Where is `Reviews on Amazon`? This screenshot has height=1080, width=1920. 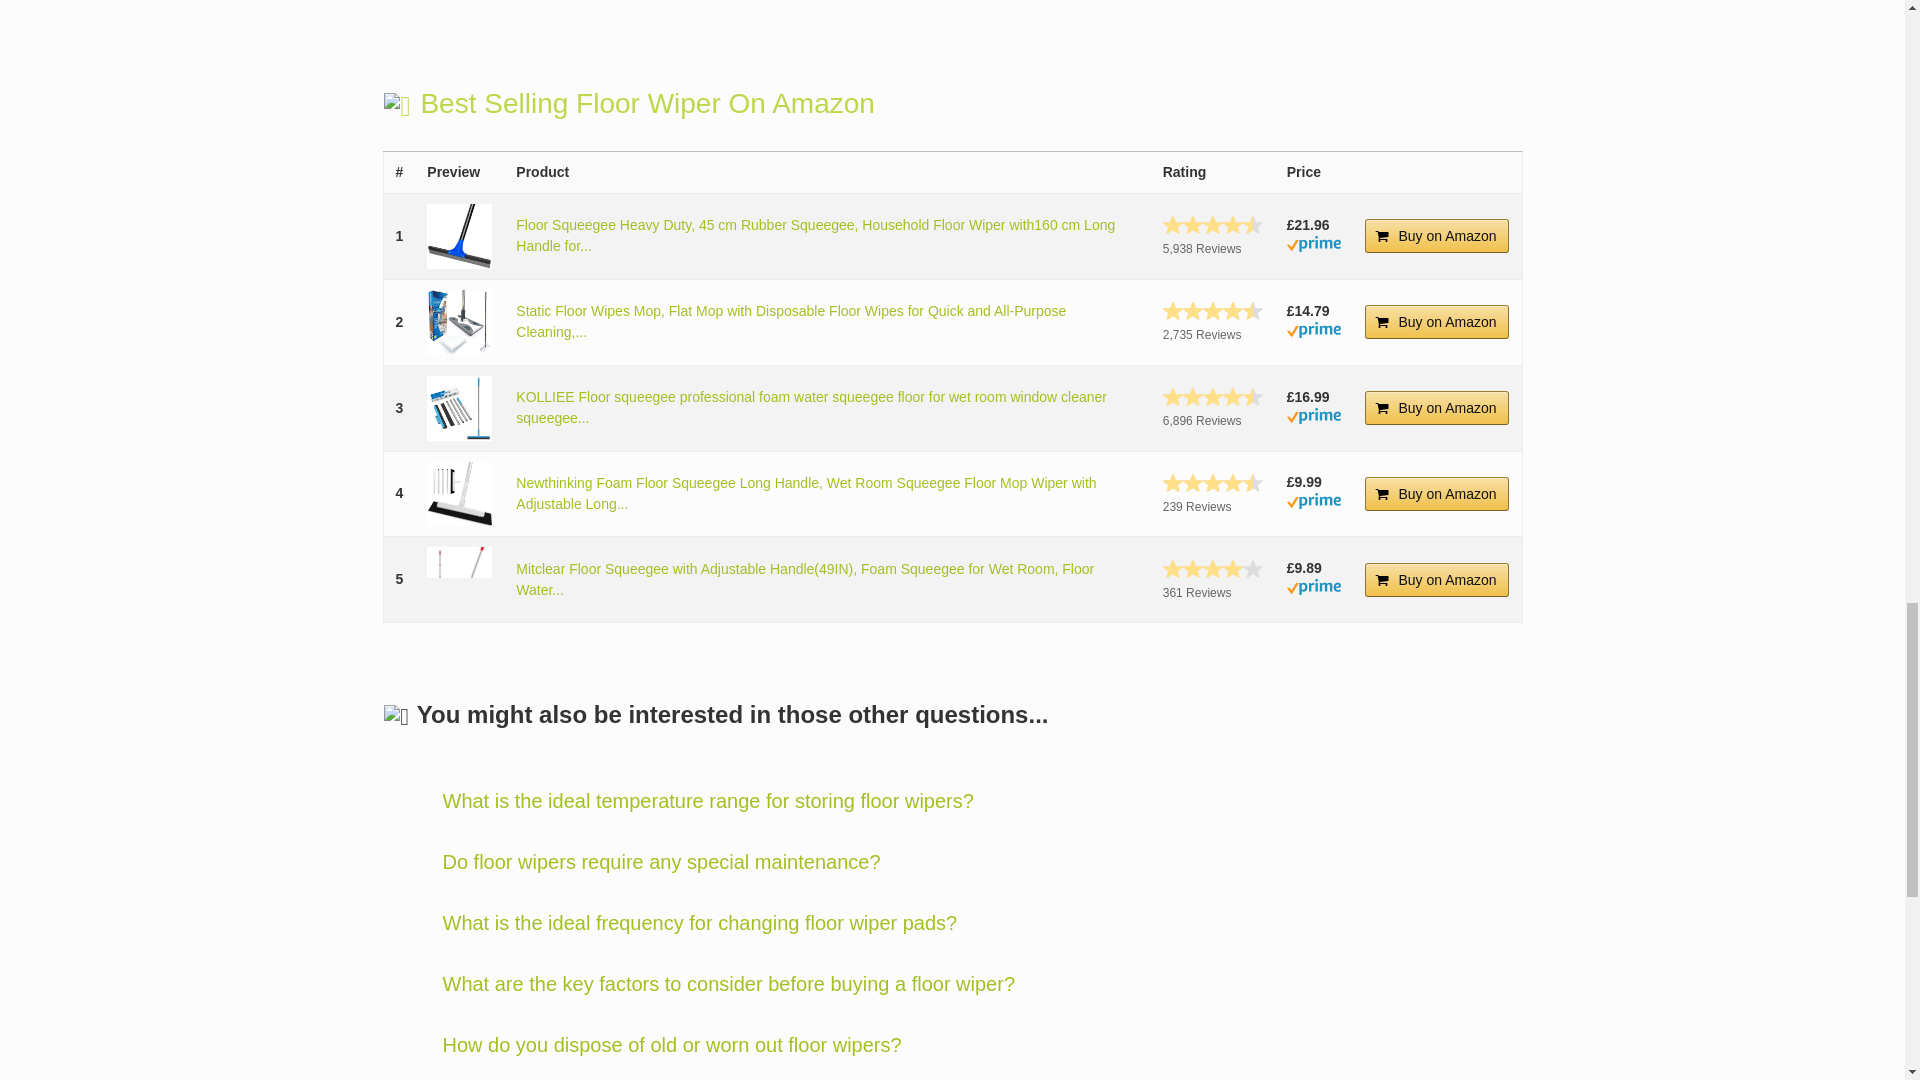 Reviews on Amazon is located at coordinates (1213, 310).